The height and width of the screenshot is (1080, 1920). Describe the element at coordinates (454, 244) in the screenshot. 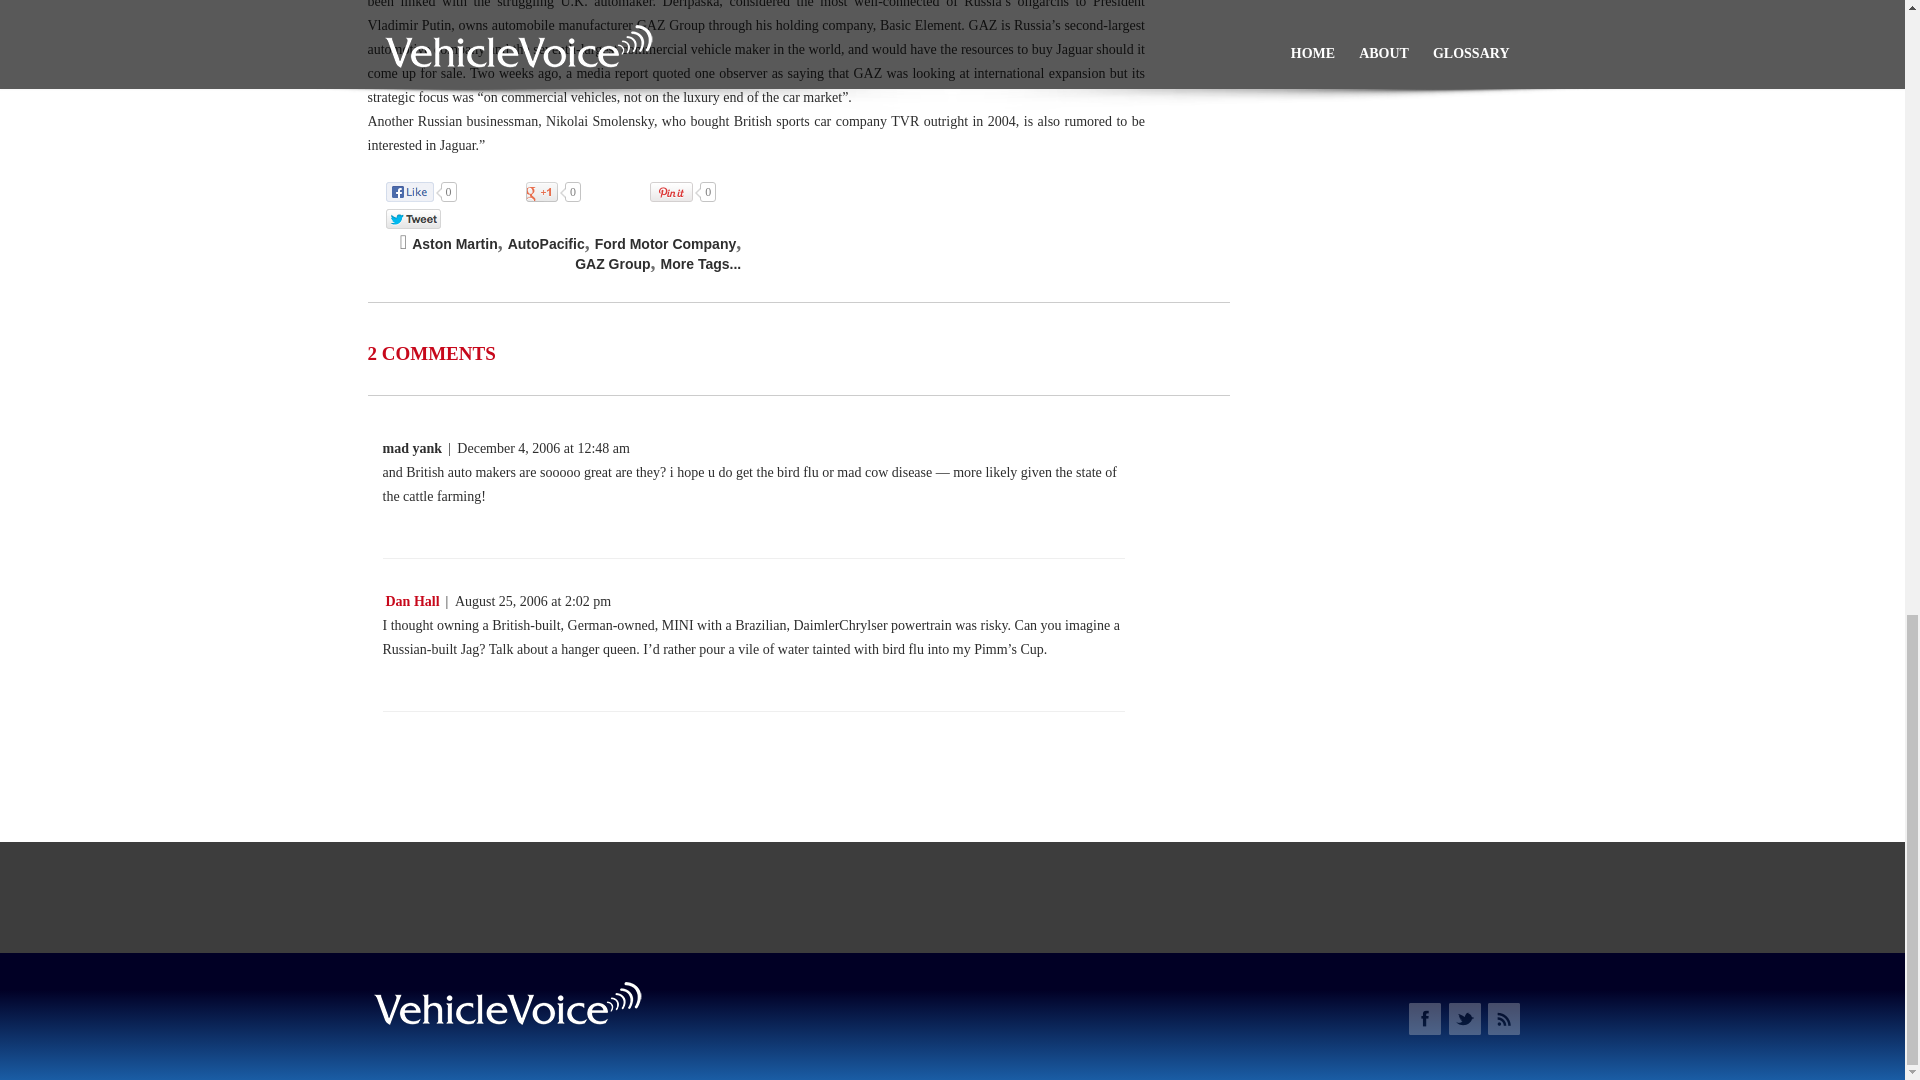

I see `Aston Martin Tag` at that location.